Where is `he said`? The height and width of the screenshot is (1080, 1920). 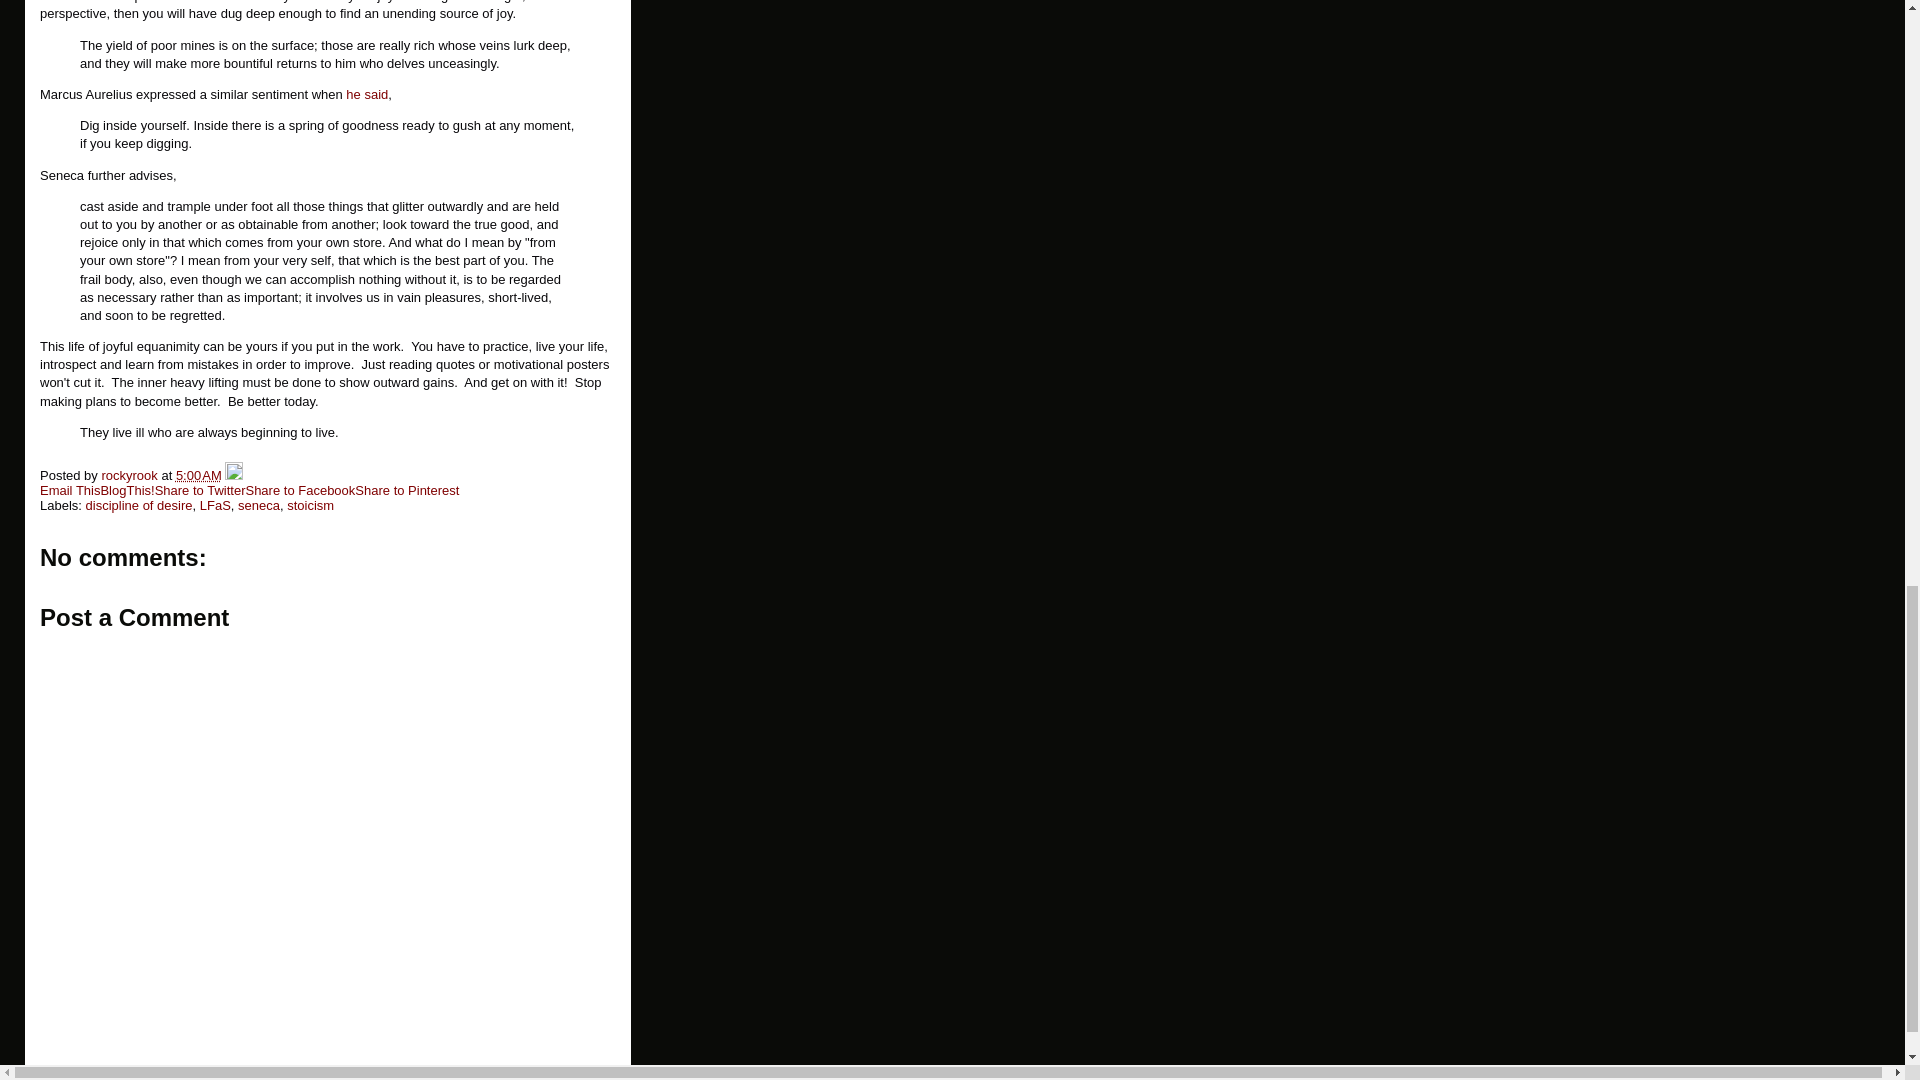 he said is located at coordinates (366, 94).